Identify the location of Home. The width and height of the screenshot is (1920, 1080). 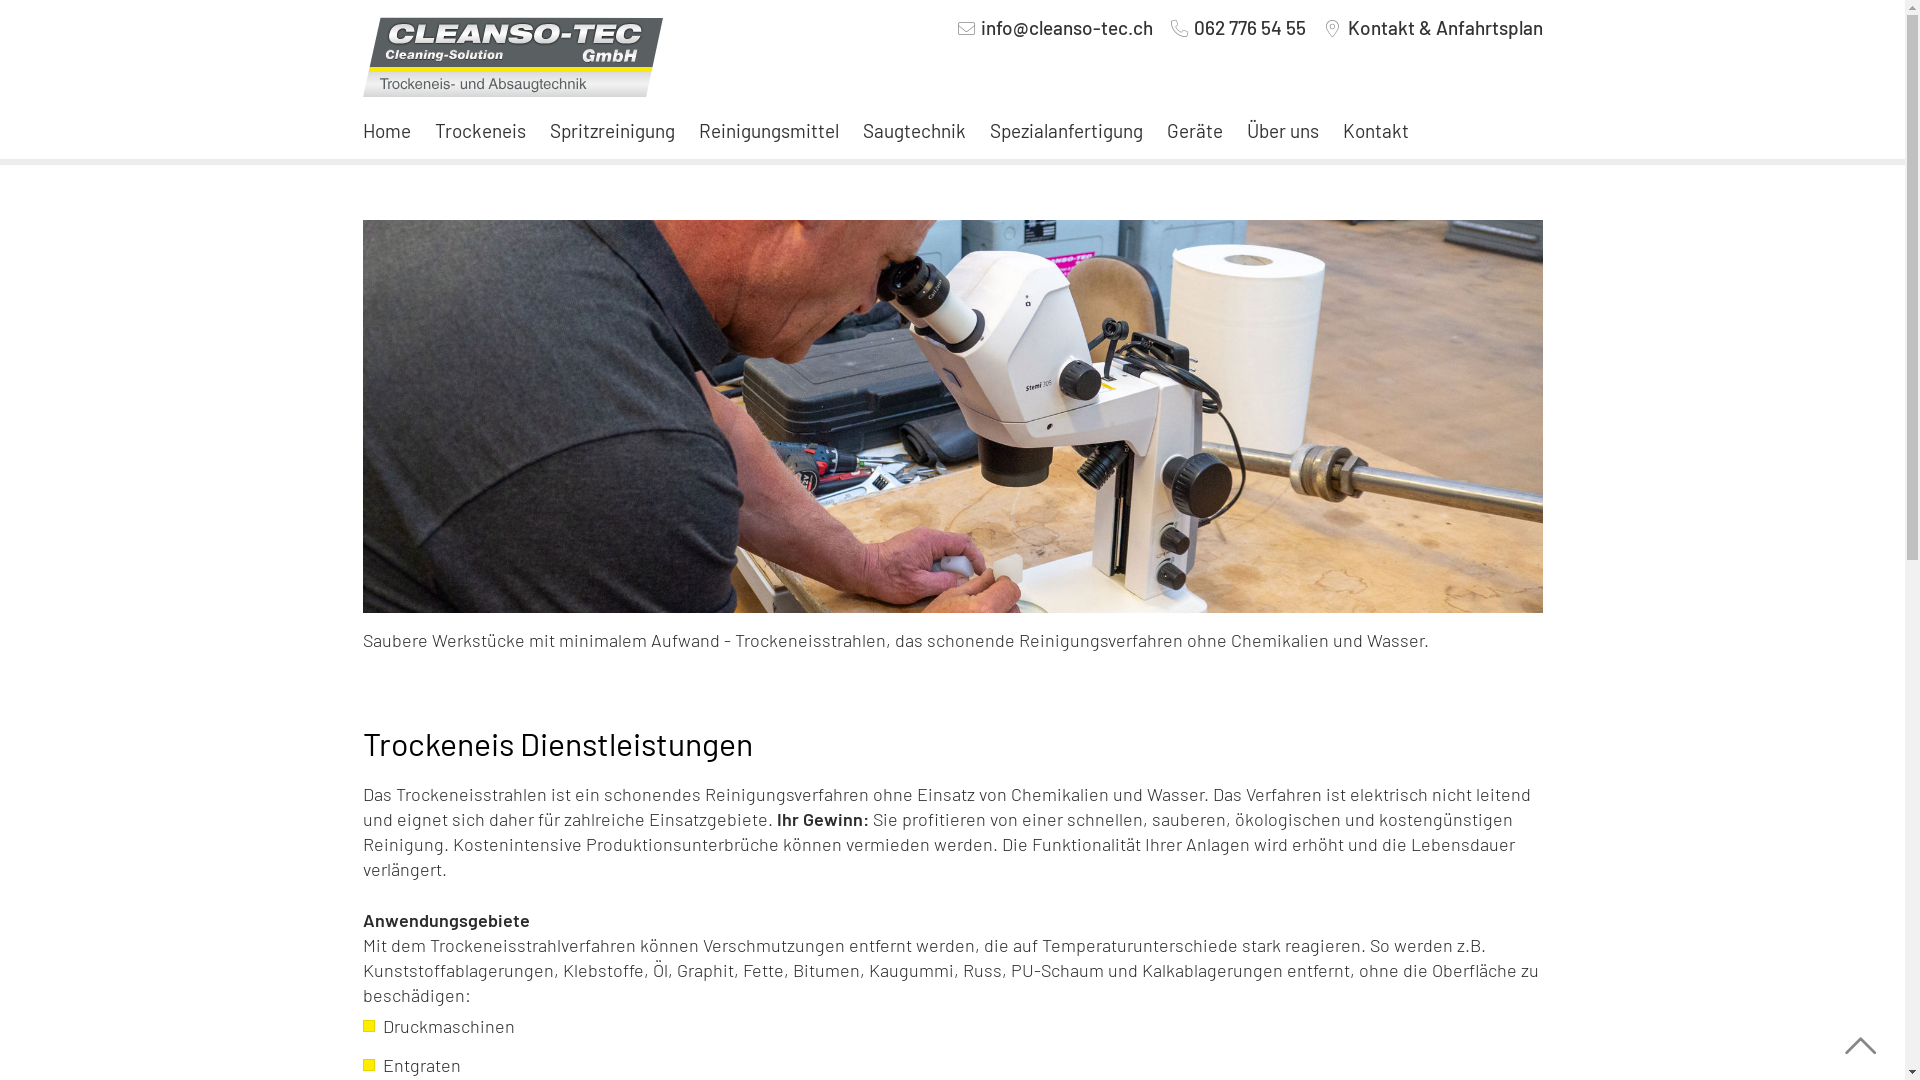
(392, 130).